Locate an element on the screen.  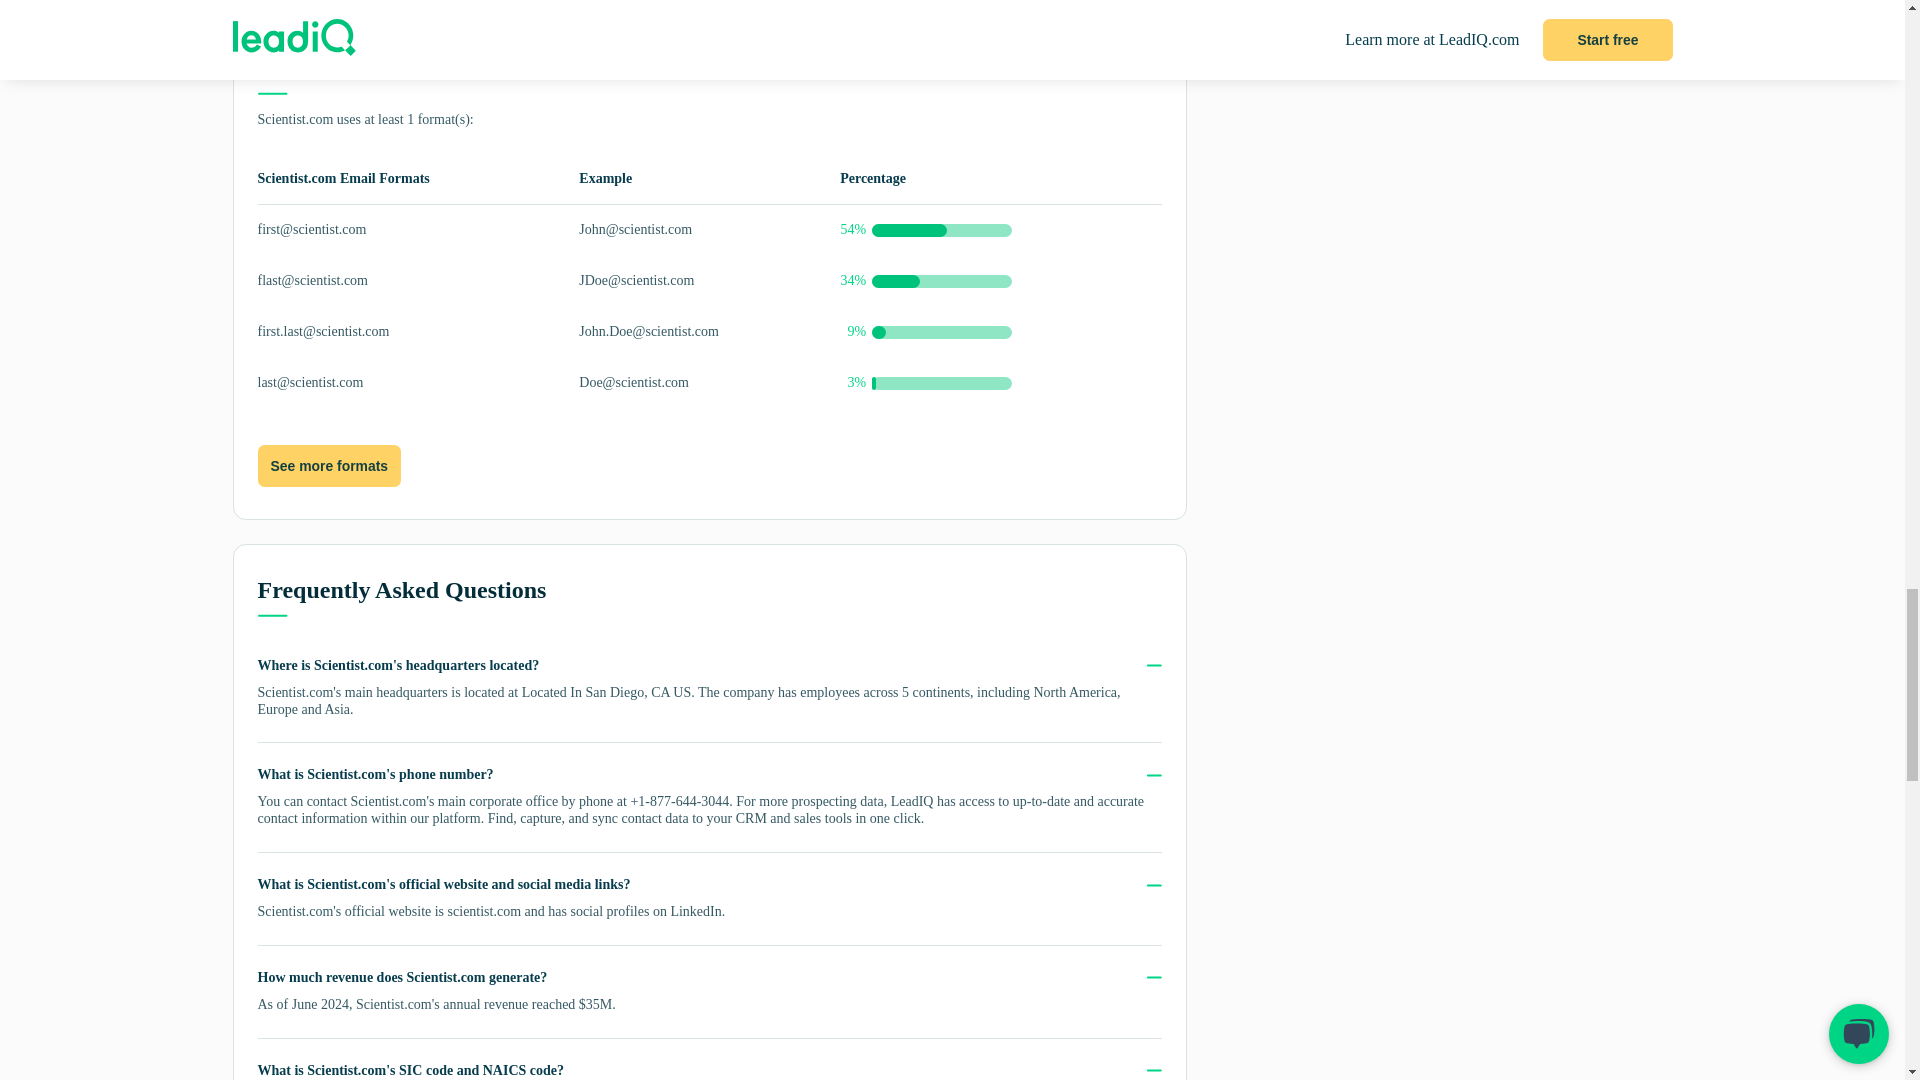
scientist.com is located at coordinates (484, 911).